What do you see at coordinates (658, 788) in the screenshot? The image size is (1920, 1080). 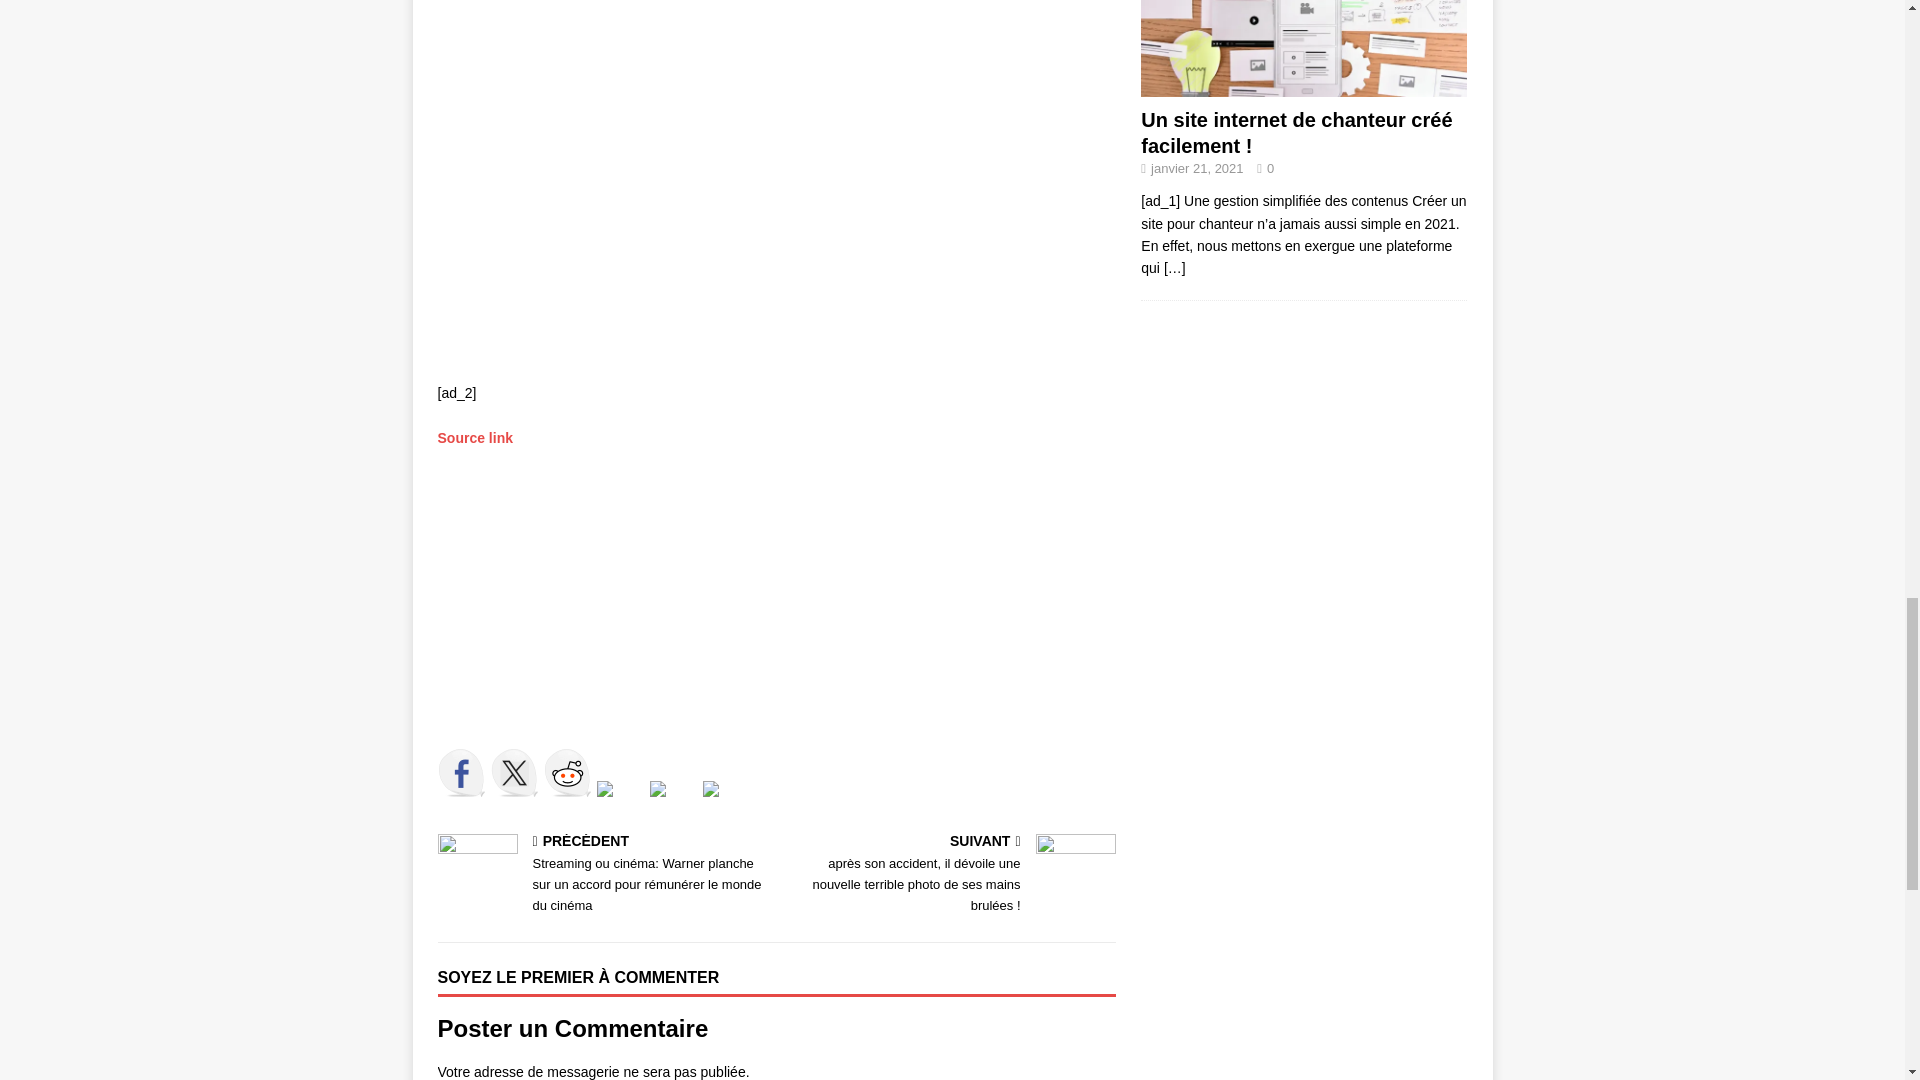 I see `Share on Linkedin` at bounding box center [658, 788].